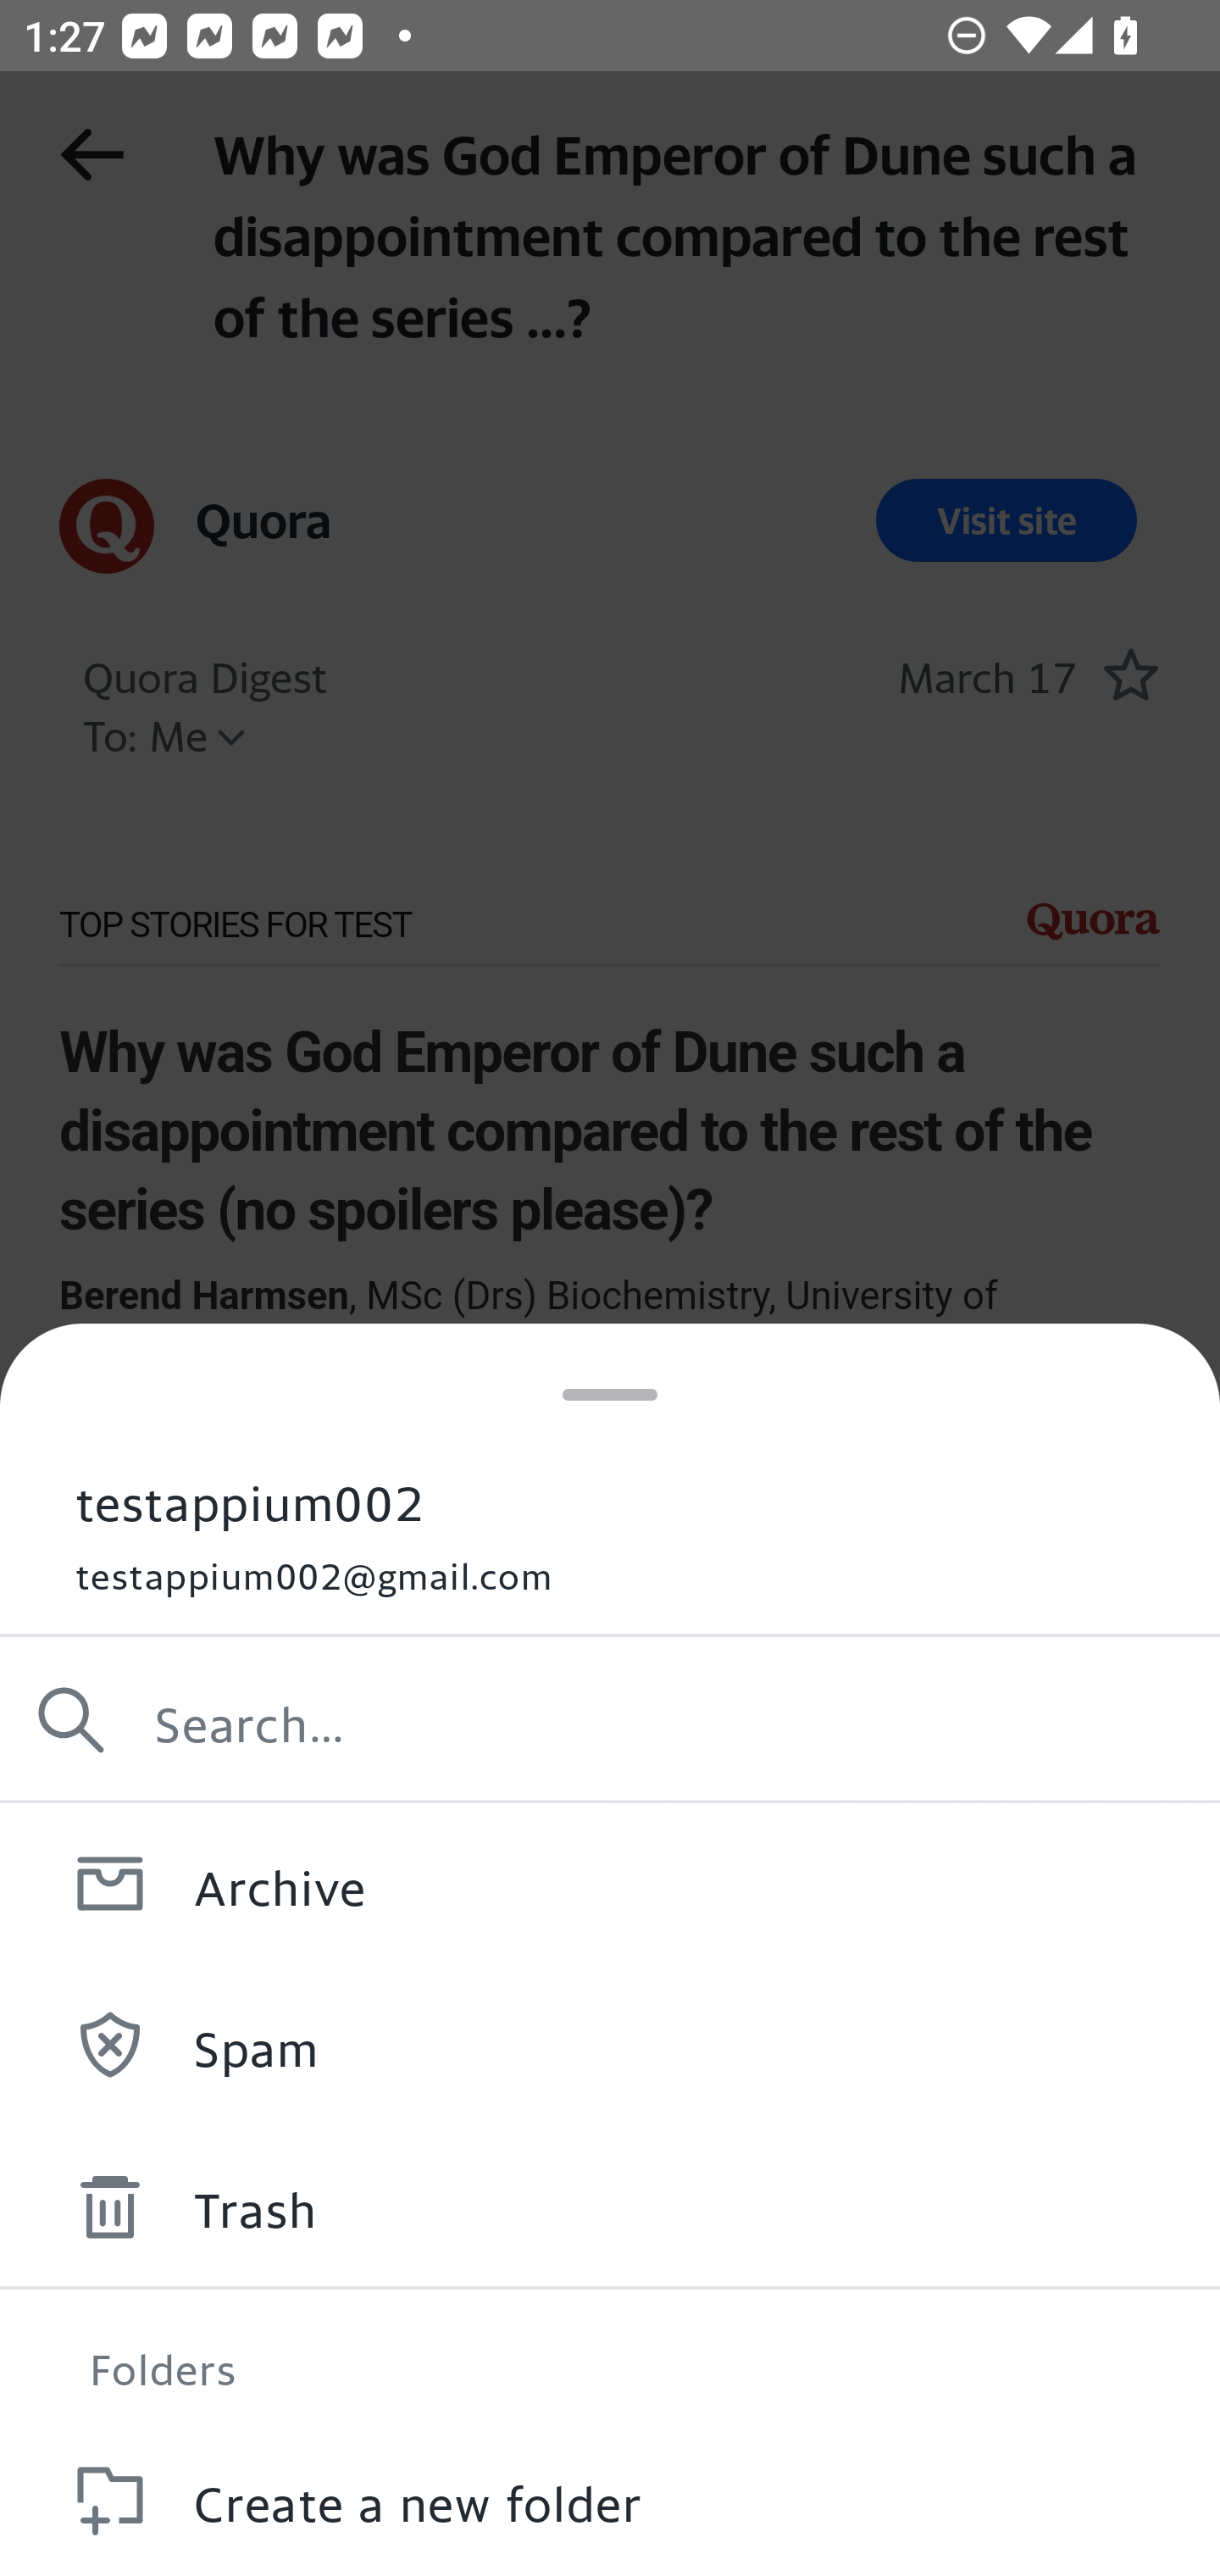  Describe the element at coordinates (610, 1720) in the screenshot. I see `Search…` at that location.